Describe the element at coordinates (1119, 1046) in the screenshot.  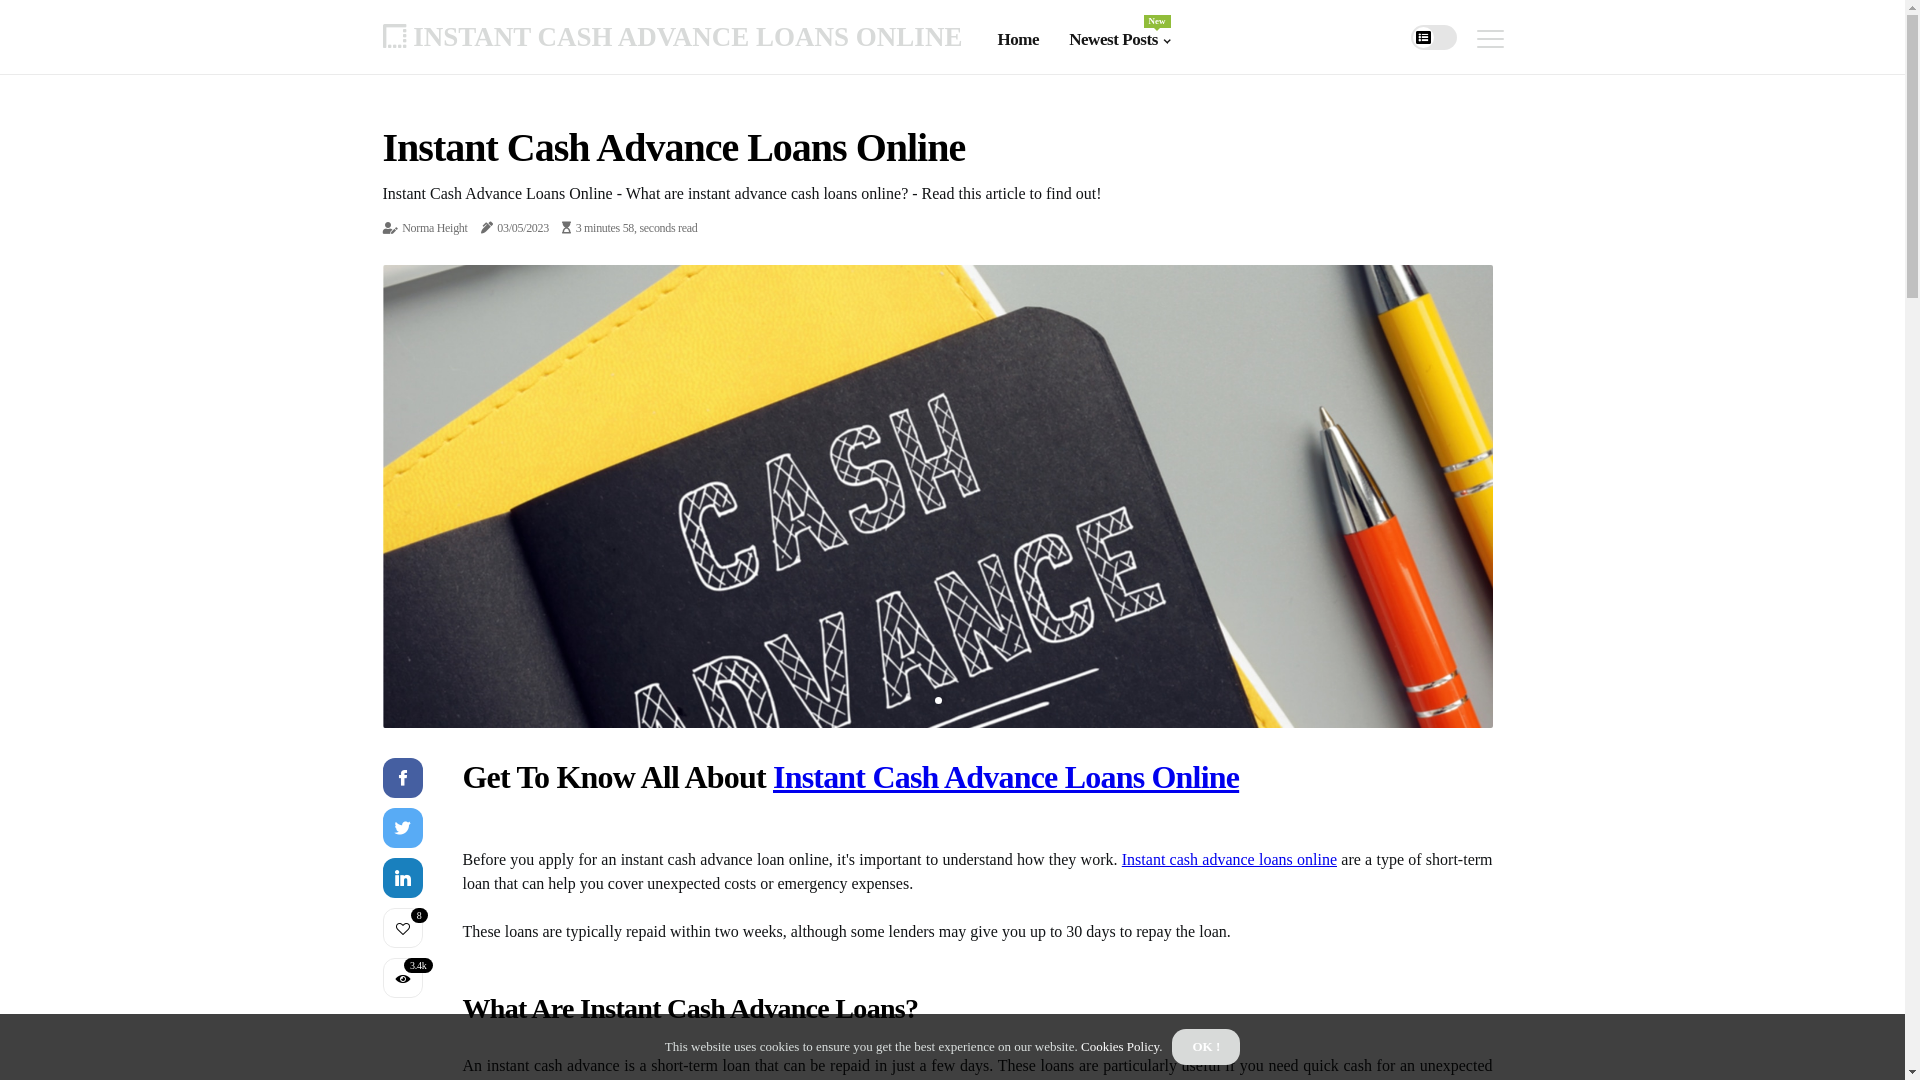
I see `Cookies Policy` at that location.